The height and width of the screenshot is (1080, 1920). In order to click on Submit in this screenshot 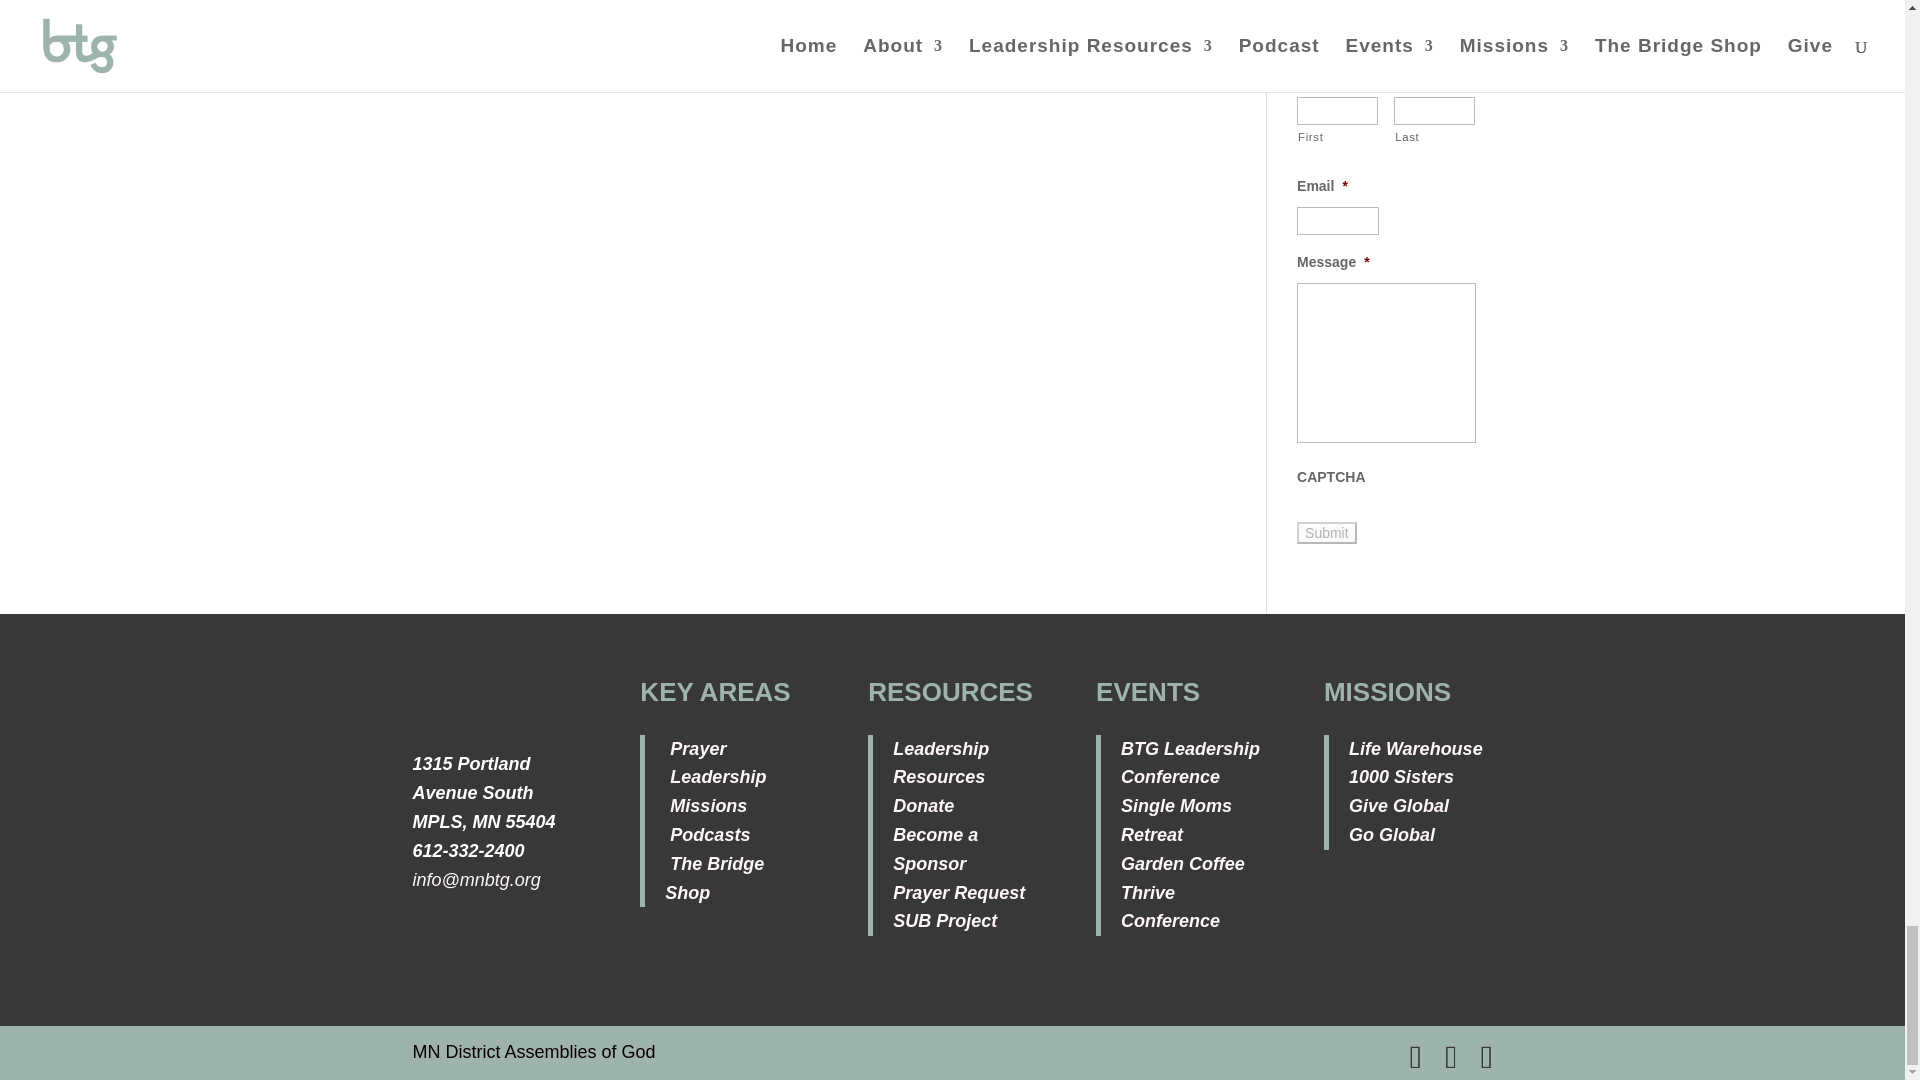, I will do `click(1327, 532)`.